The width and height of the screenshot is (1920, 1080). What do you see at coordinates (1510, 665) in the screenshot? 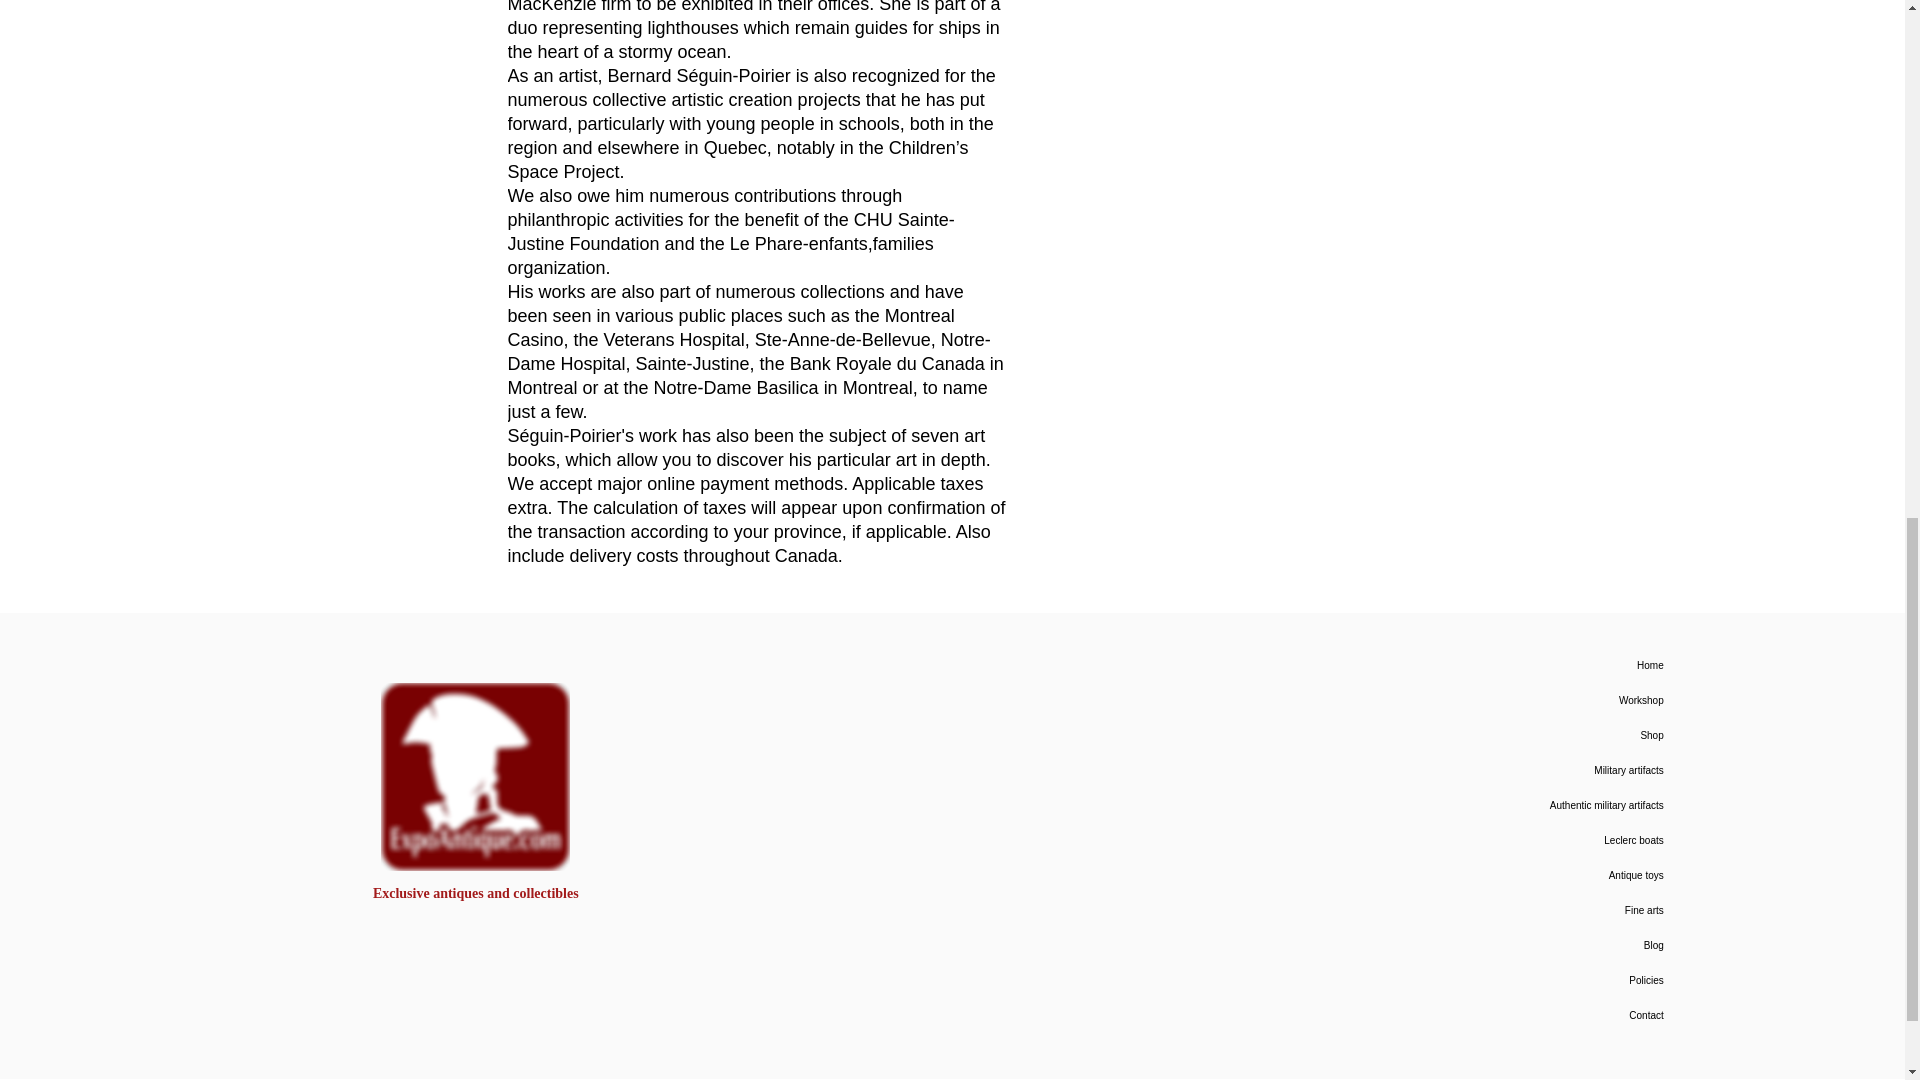
I see `Home` at bounding box center [1510, 665].